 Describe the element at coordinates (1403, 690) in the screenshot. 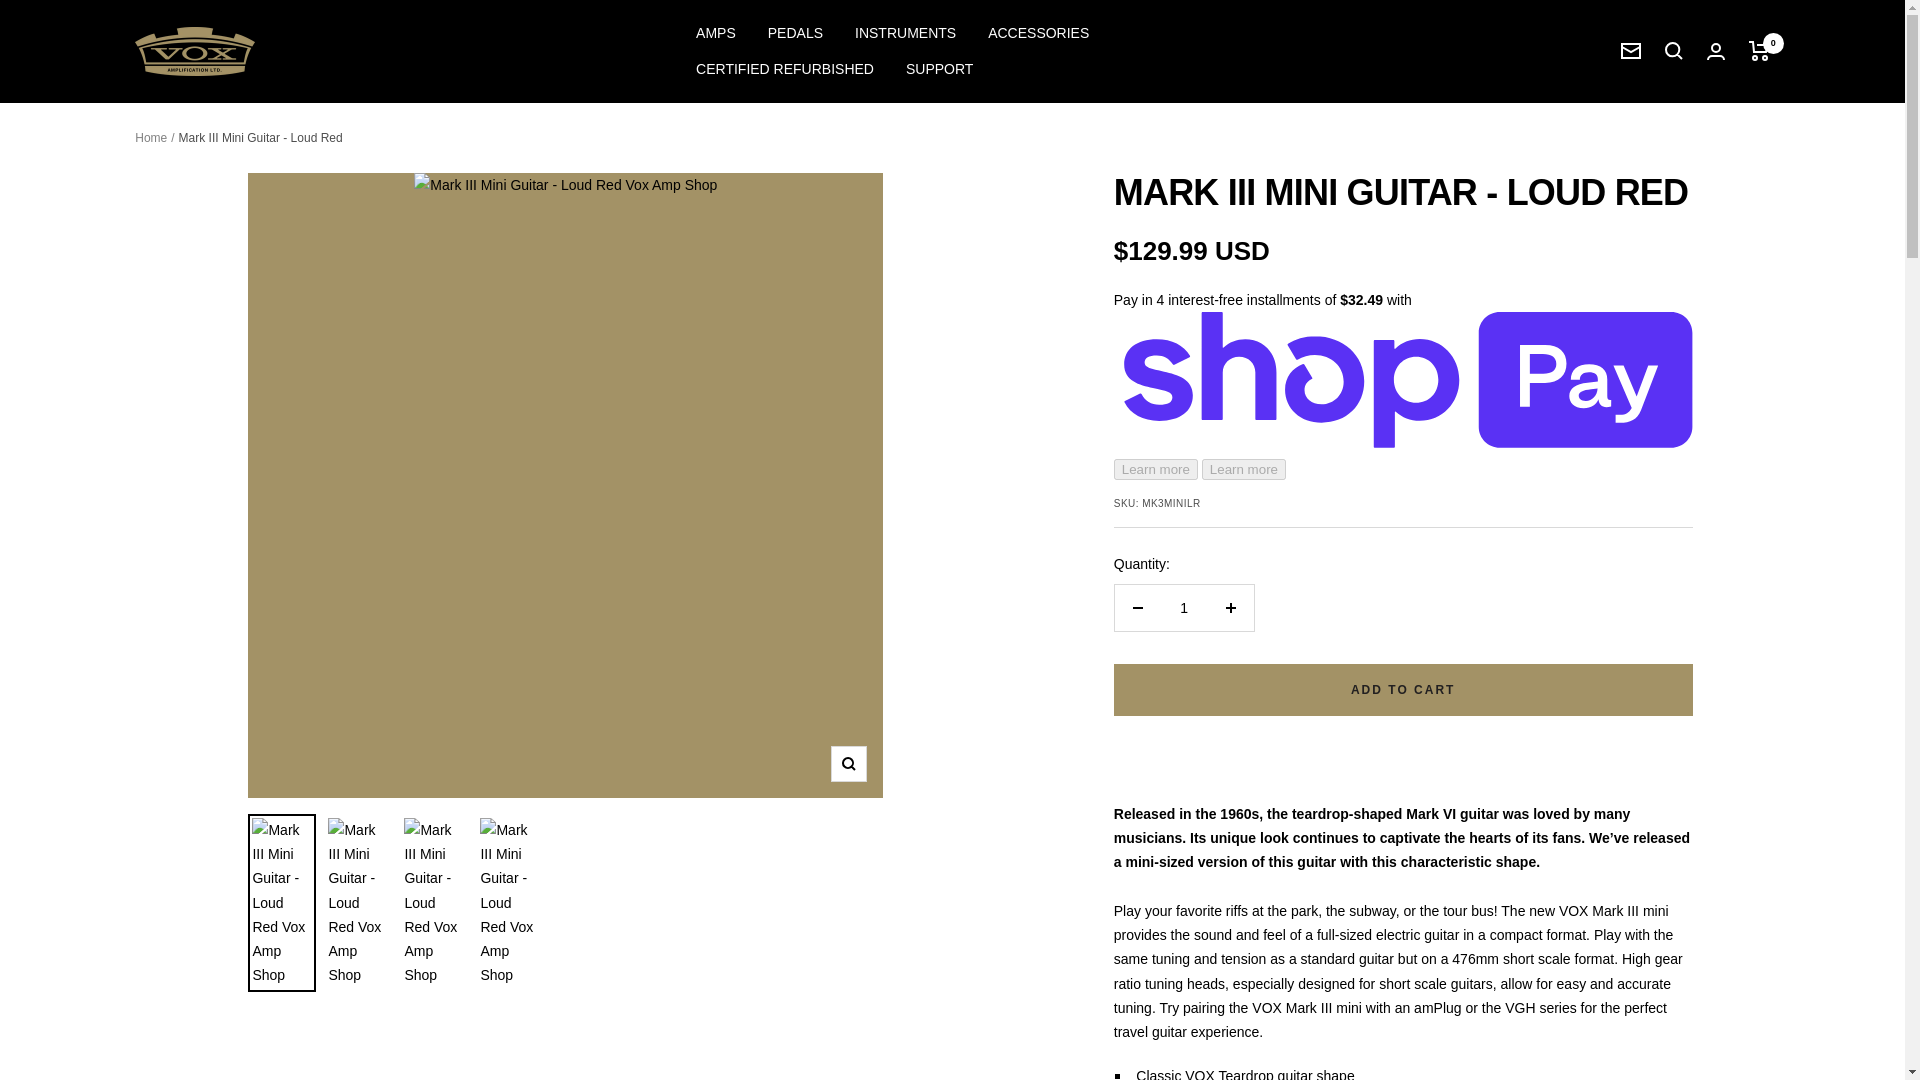

I see `ADD TO CART` at that location.